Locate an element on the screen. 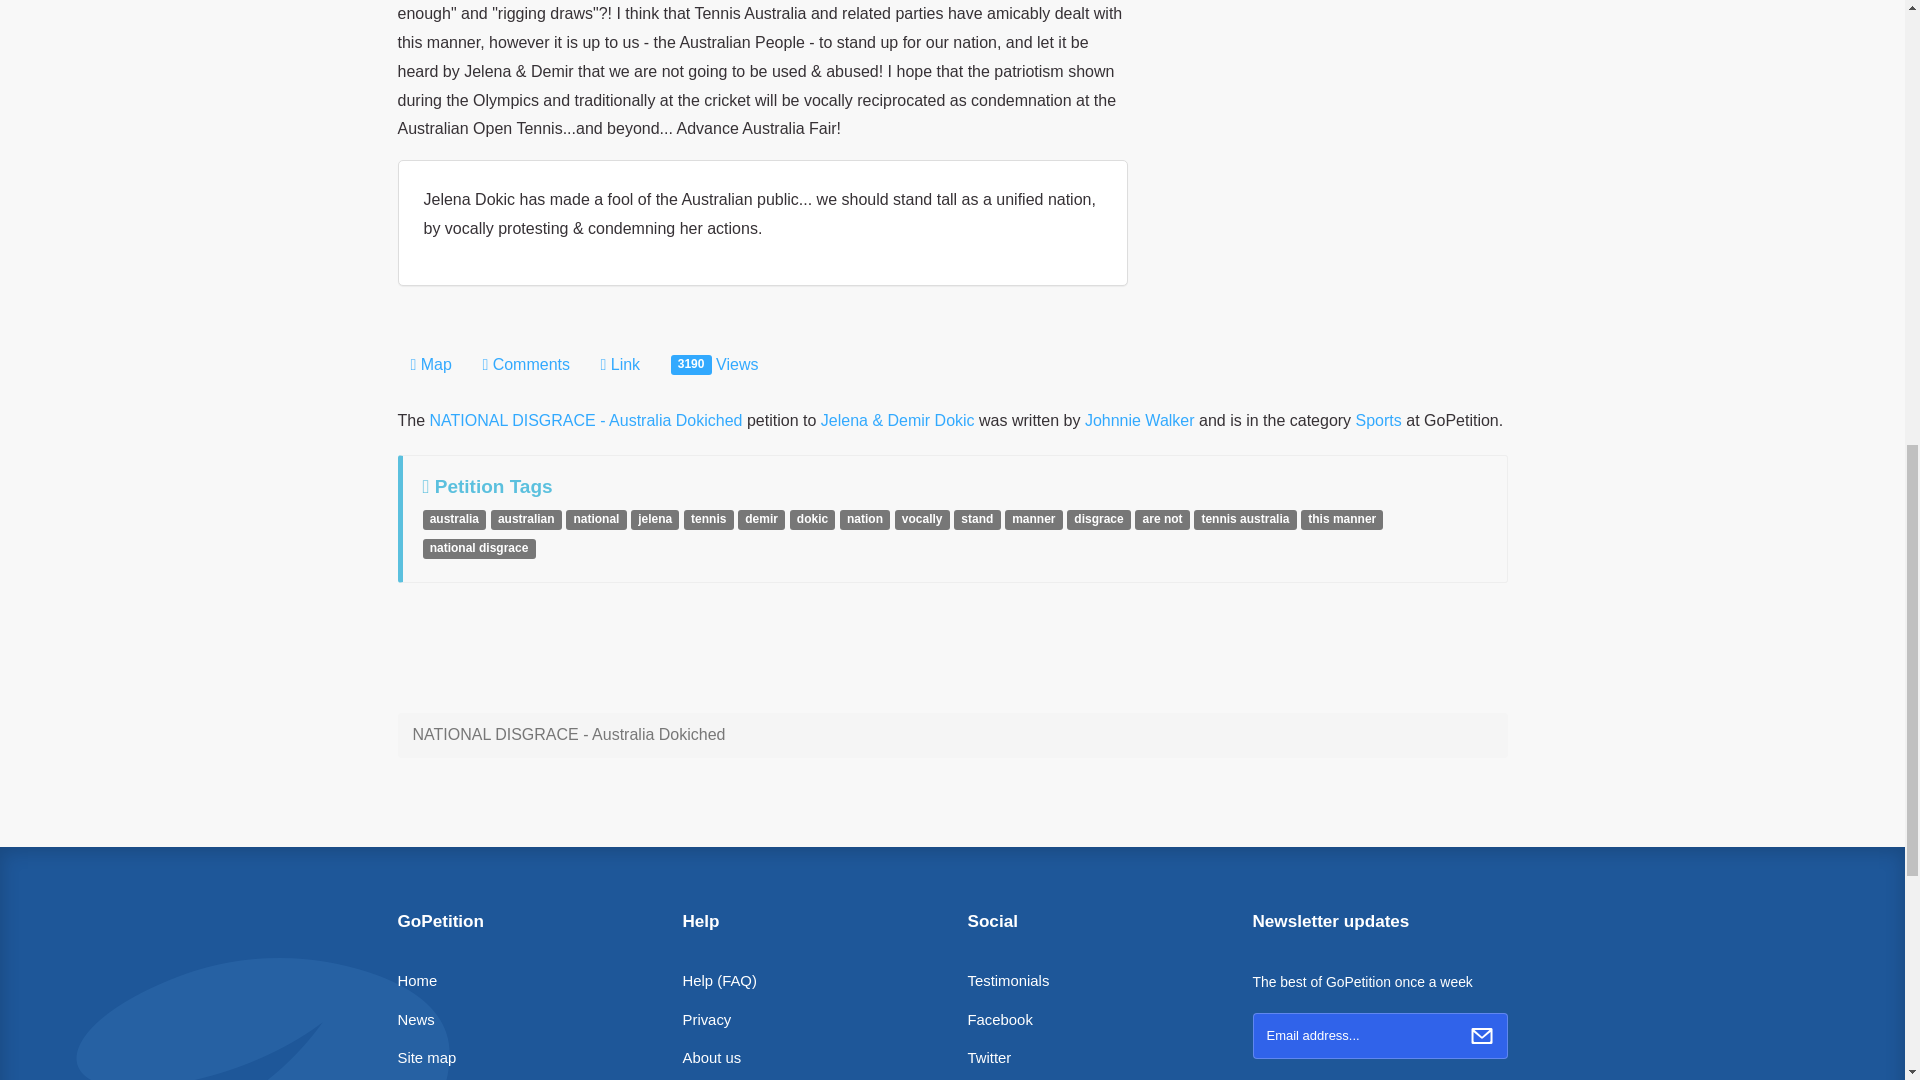  About us is located at coordinates (711, 1057).